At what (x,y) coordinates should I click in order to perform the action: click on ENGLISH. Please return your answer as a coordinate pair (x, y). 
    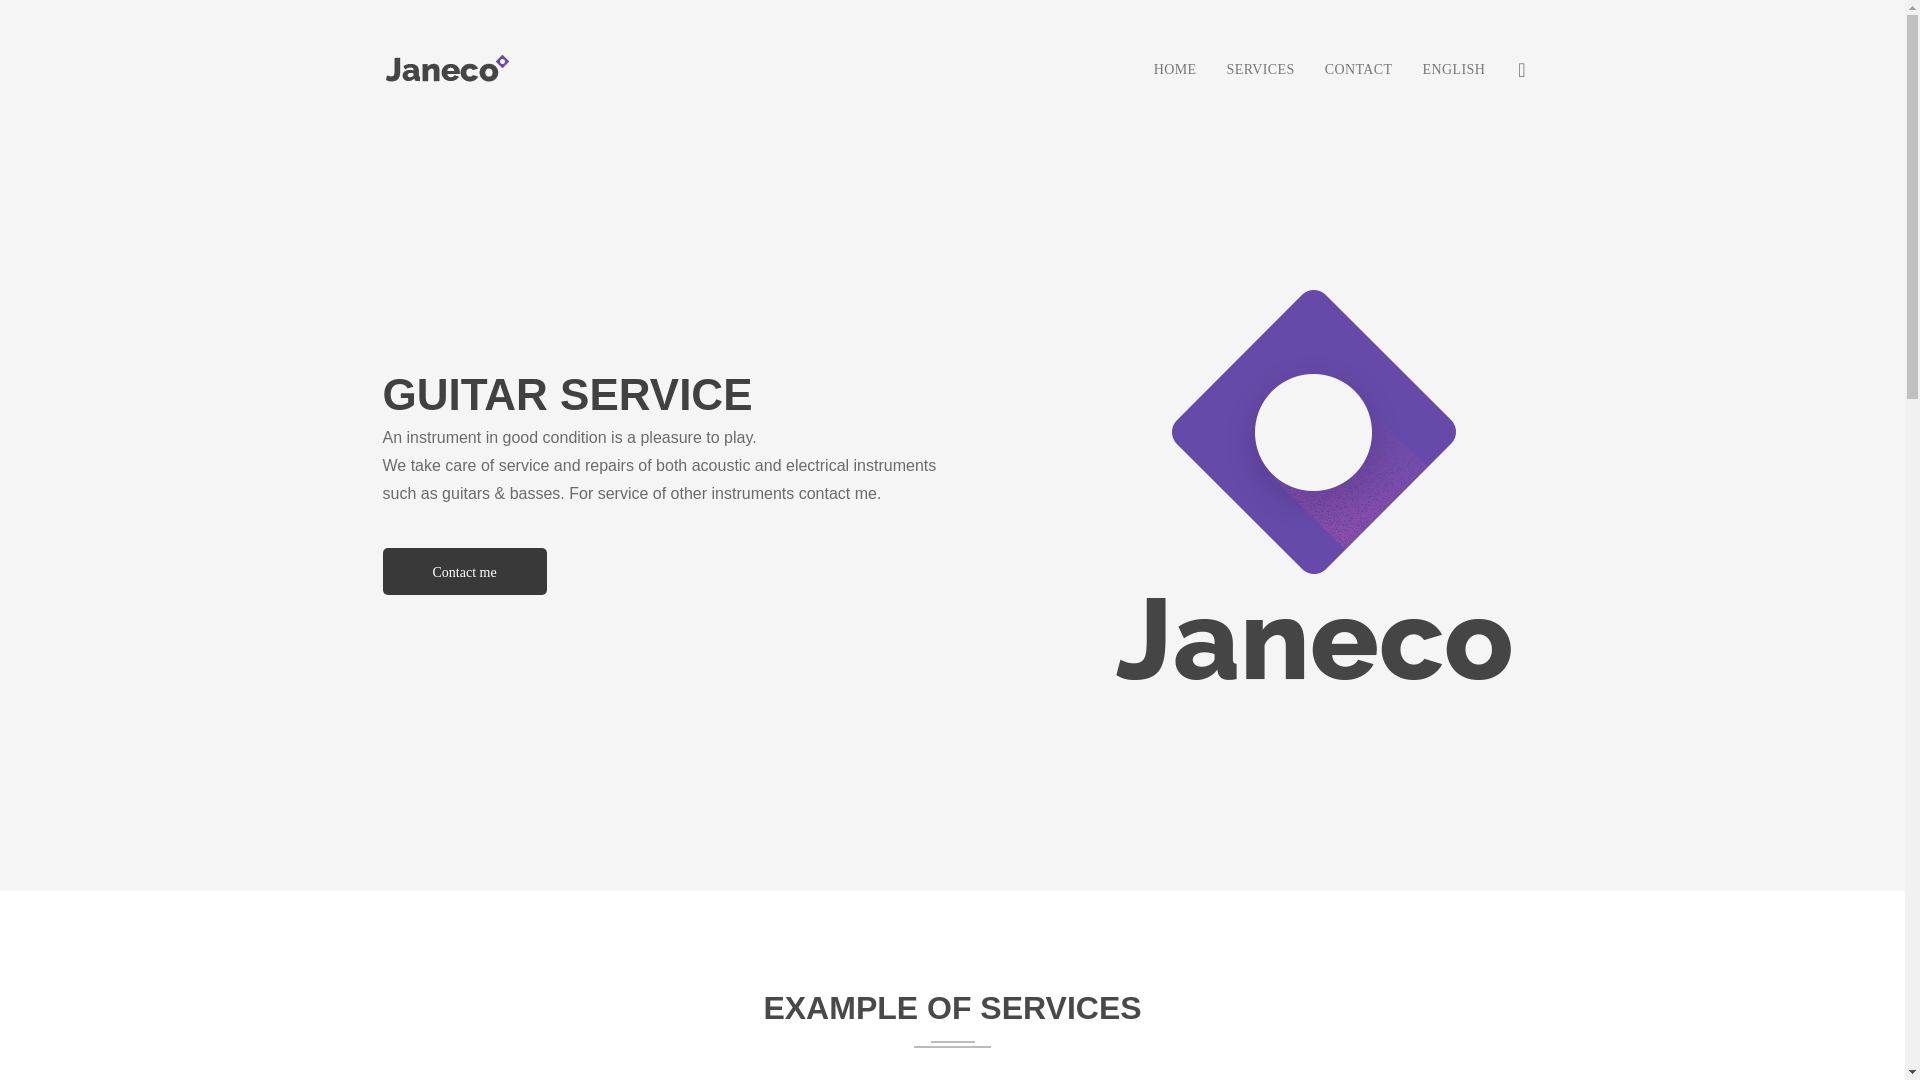
    Looking at the image, I should click on (1454, 69).